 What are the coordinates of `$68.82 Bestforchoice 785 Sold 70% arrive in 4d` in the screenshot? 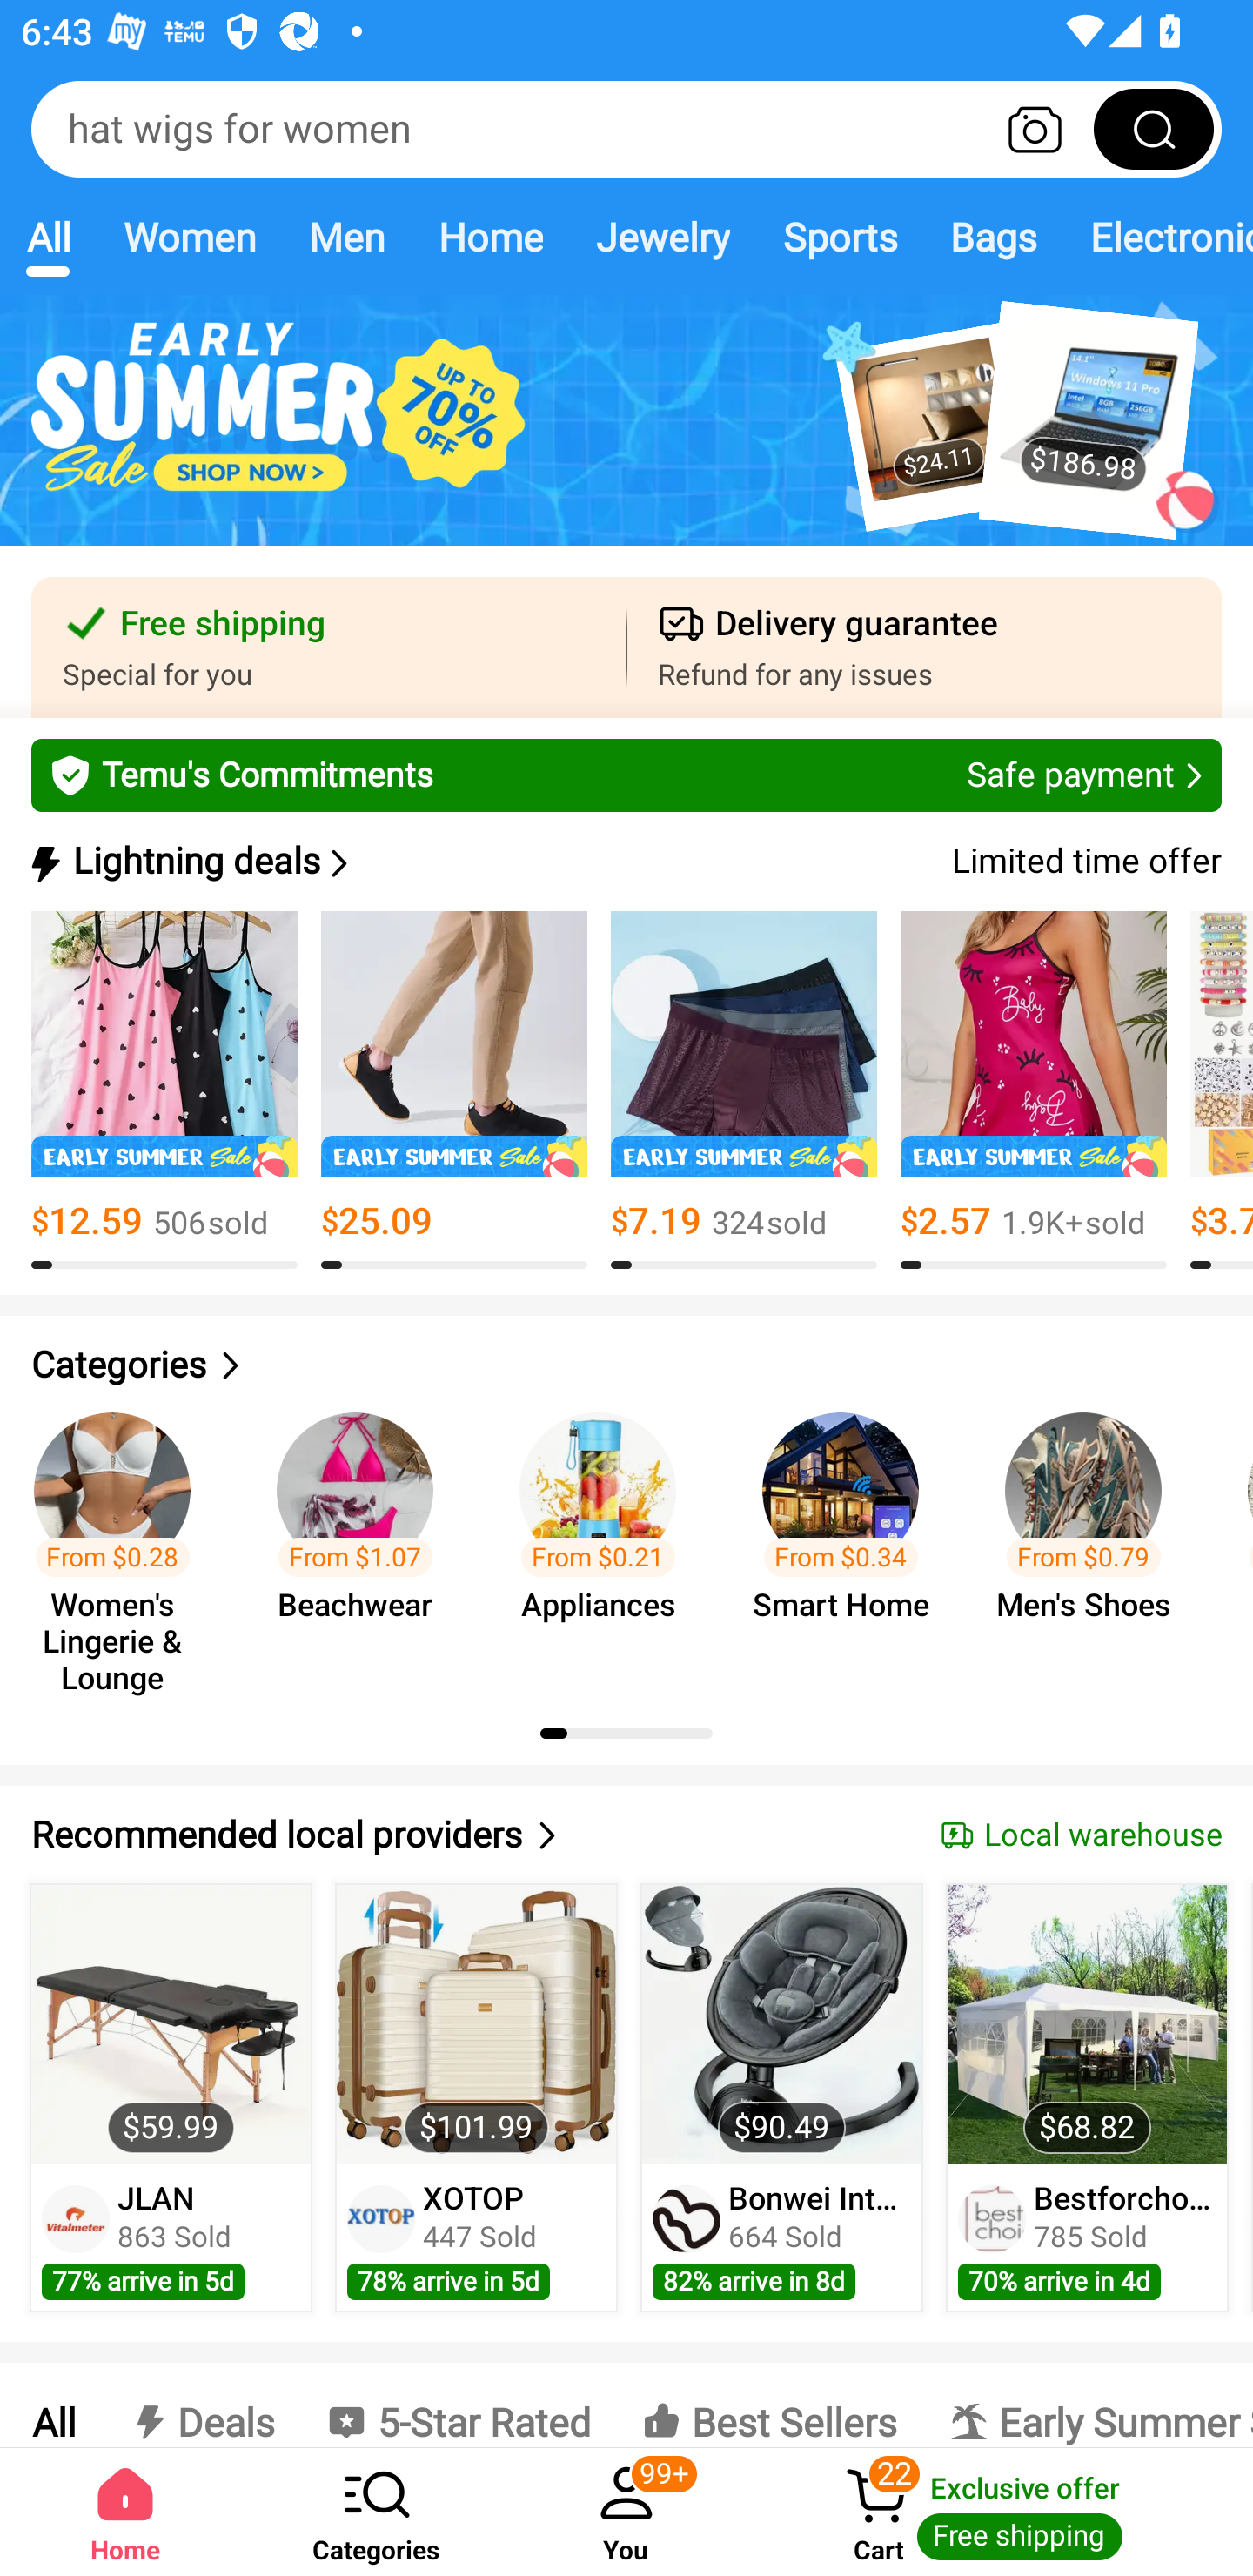 It's located at (1088, 2097).